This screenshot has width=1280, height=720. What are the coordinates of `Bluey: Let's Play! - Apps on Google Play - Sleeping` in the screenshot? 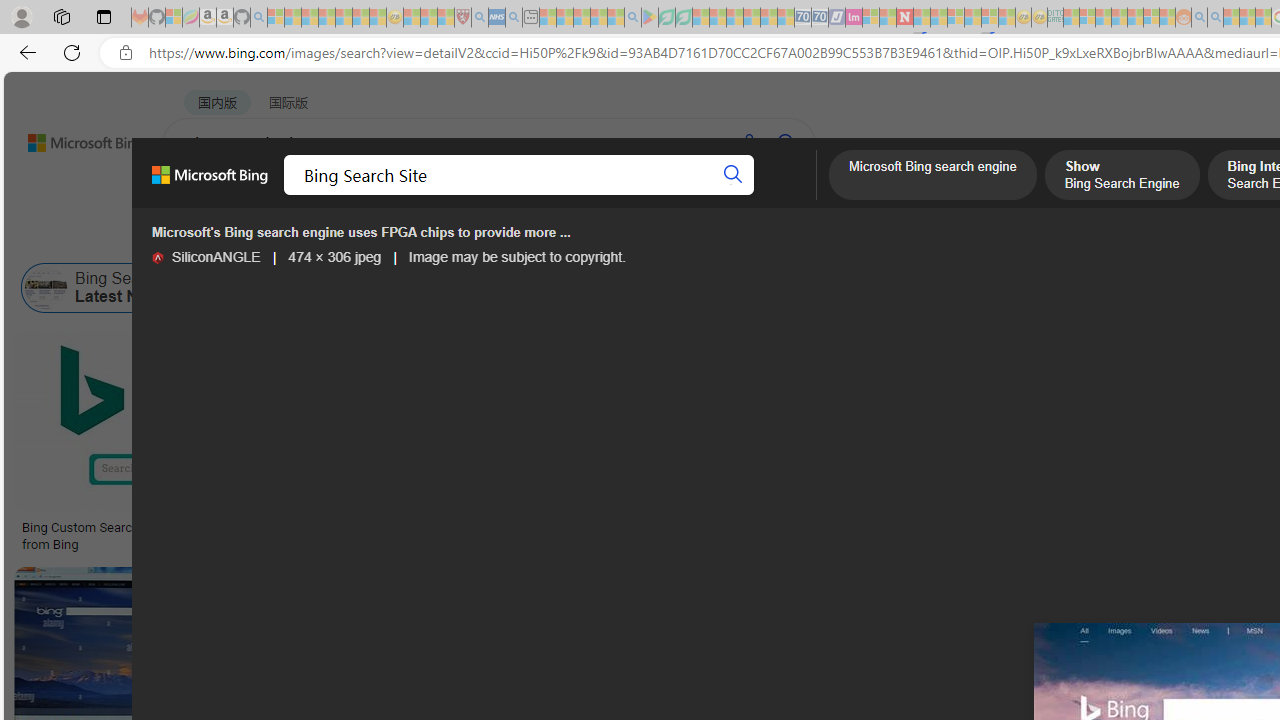 It's located at (650, 18).